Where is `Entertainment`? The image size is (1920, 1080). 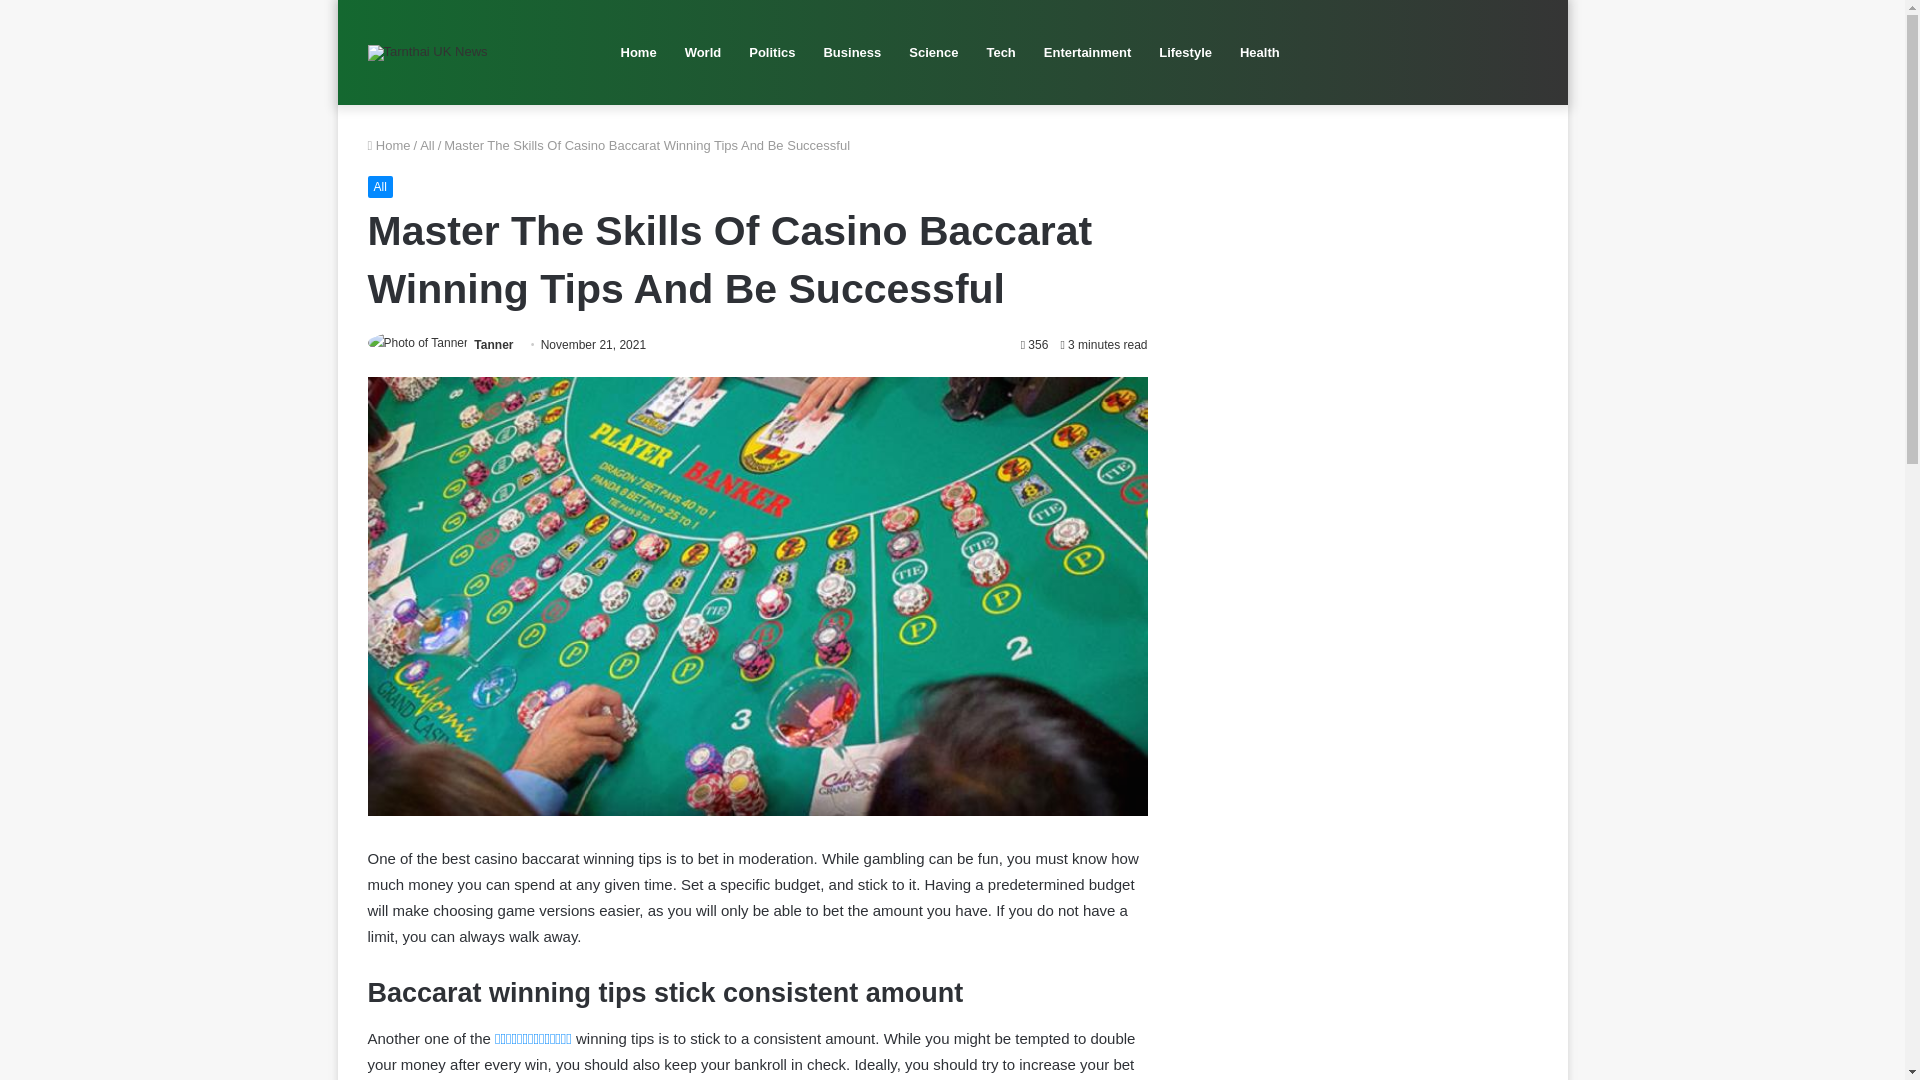
Entertainment is located at coordinates (1086, 52).